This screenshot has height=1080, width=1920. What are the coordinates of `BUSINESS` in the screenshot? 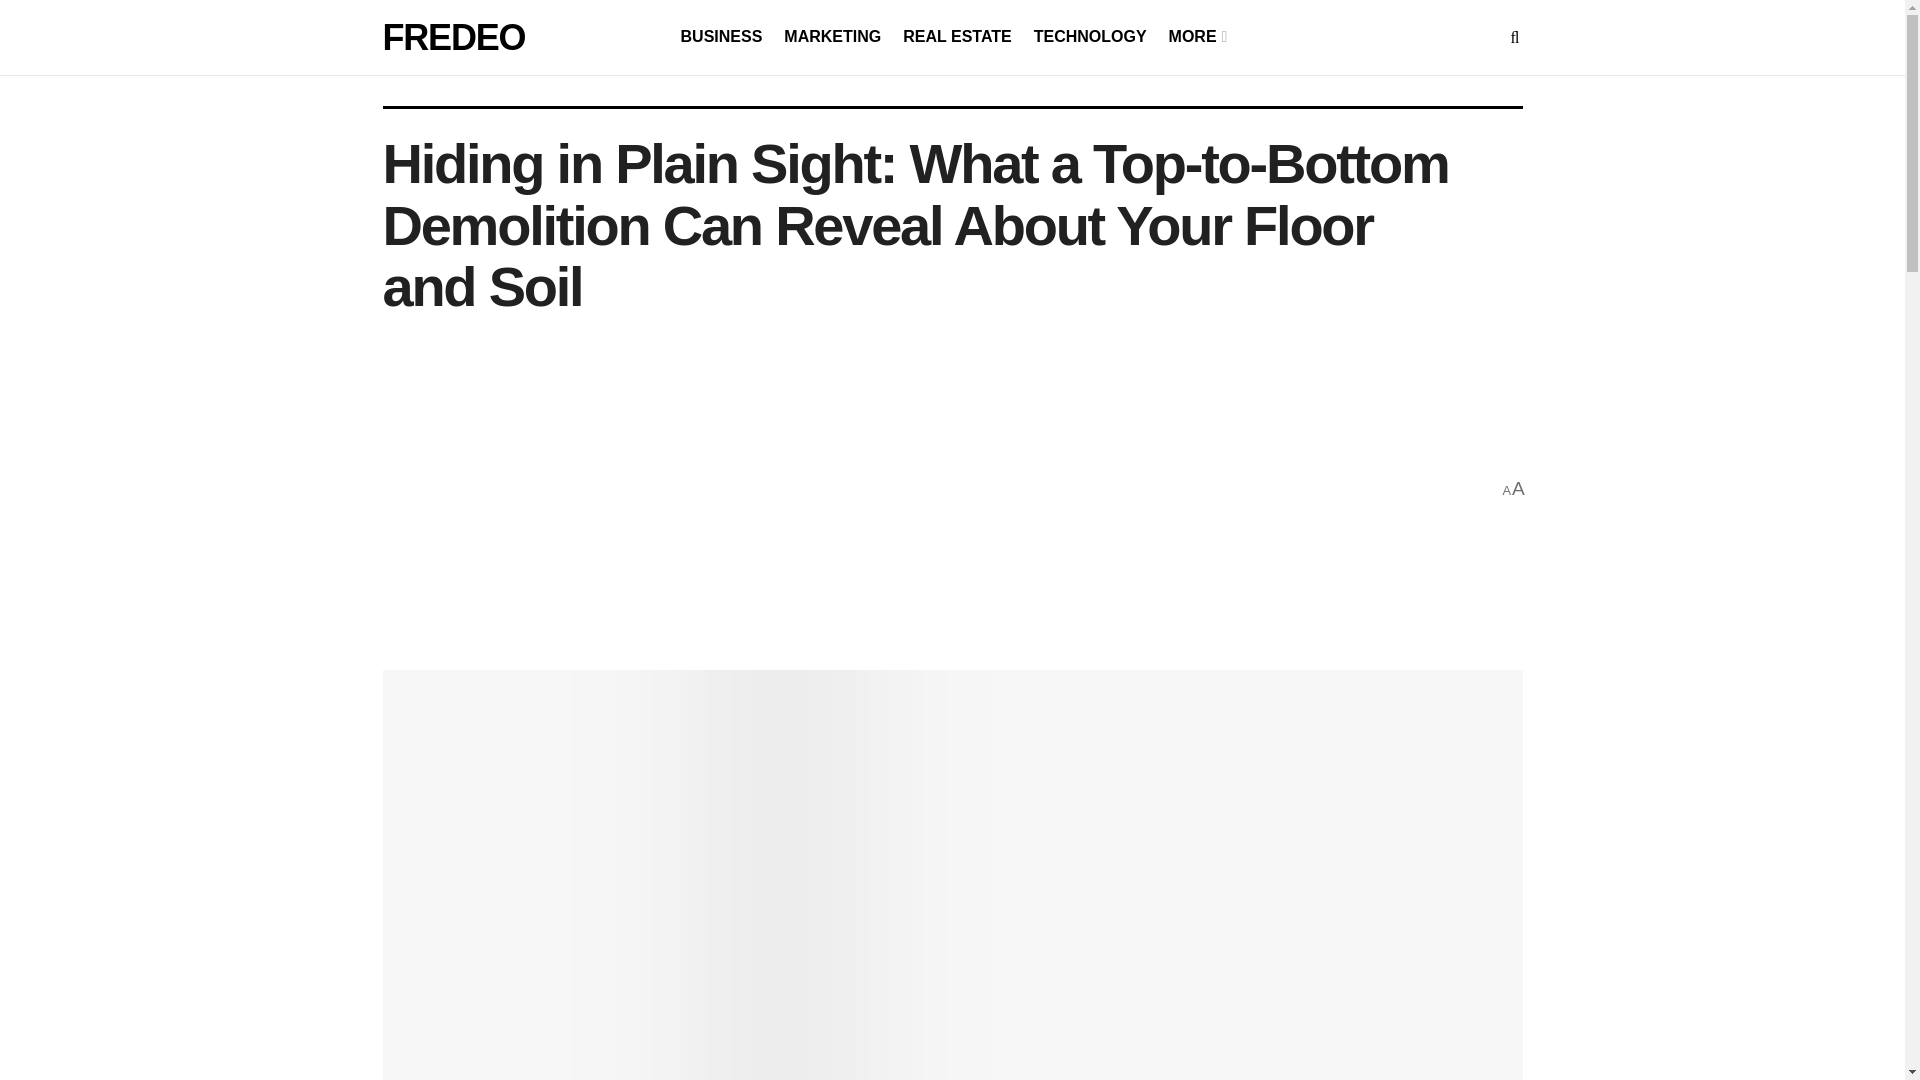 It's located at (722, 36).